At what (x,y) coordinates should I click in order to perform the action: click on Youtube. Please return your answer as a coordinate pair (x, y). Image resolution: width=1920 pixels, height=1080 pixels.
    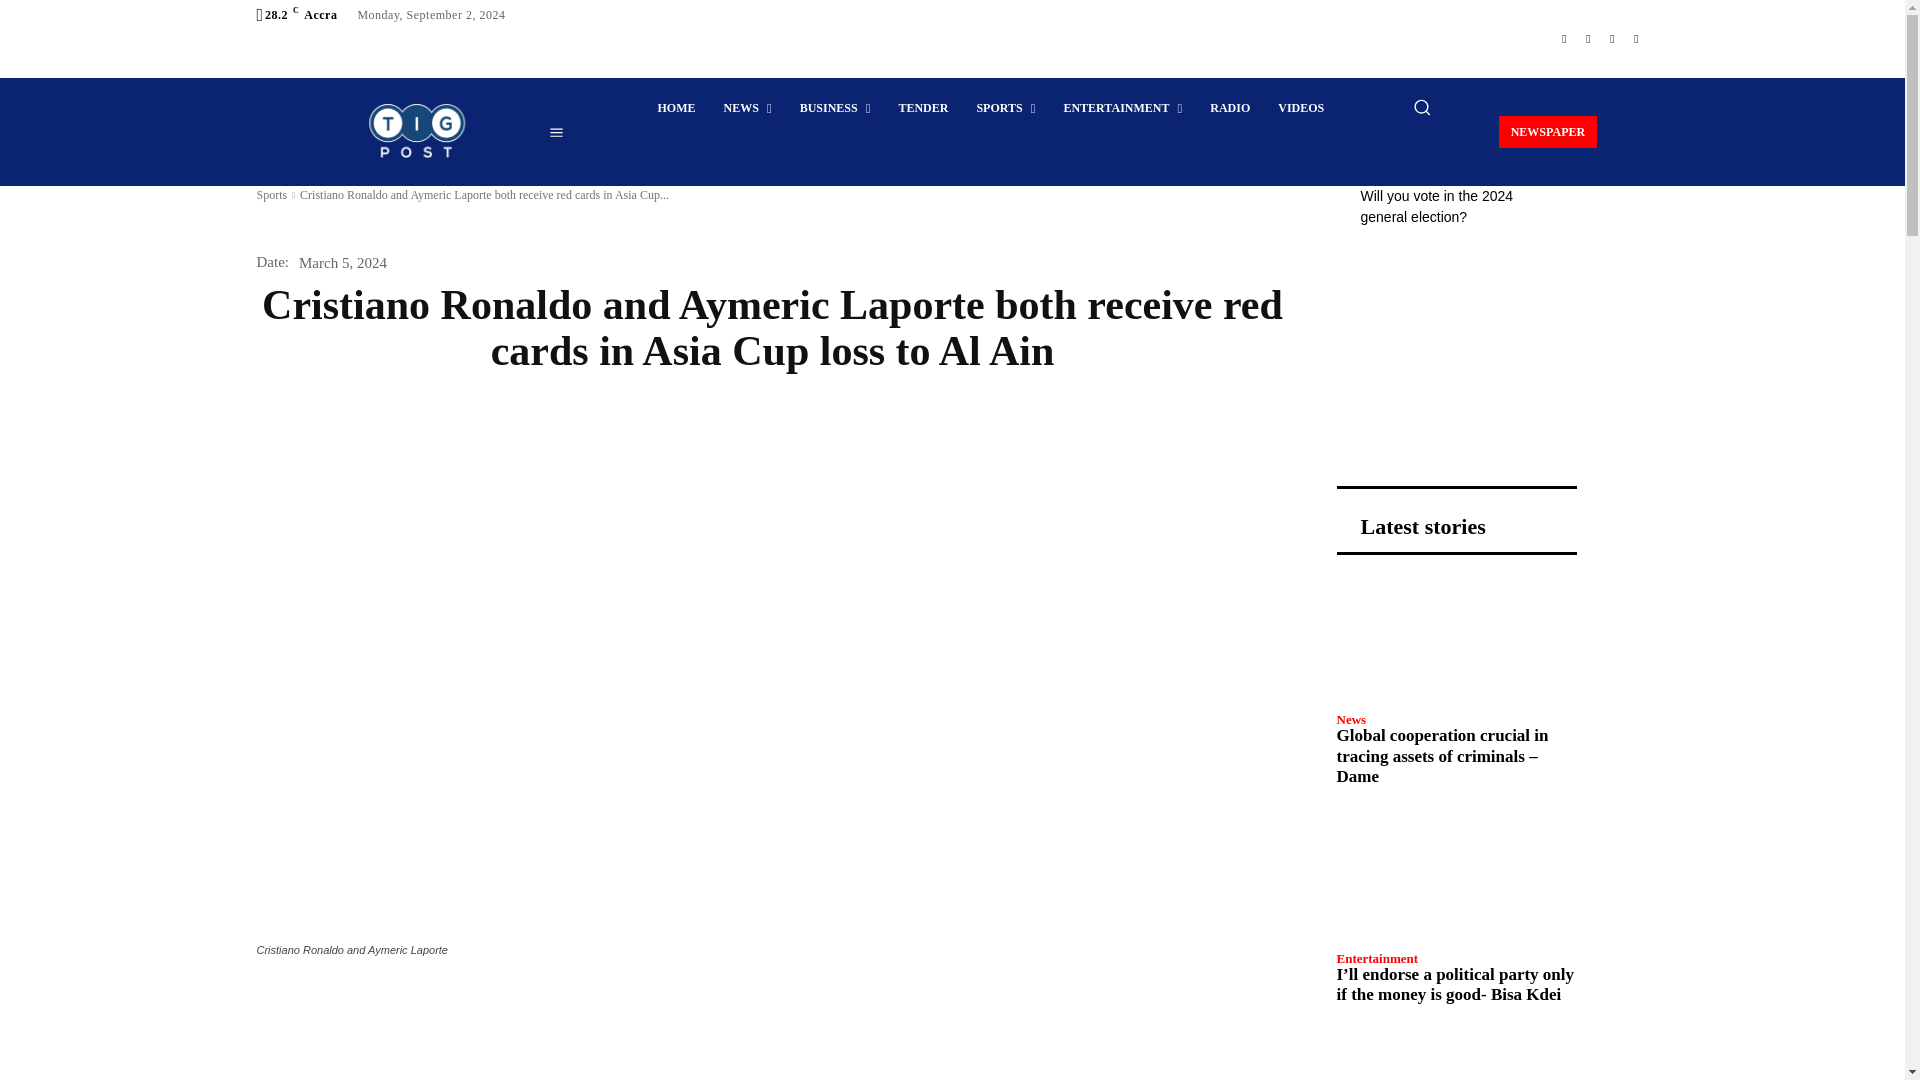
    Looking at the image, I should click on (1636, 38).